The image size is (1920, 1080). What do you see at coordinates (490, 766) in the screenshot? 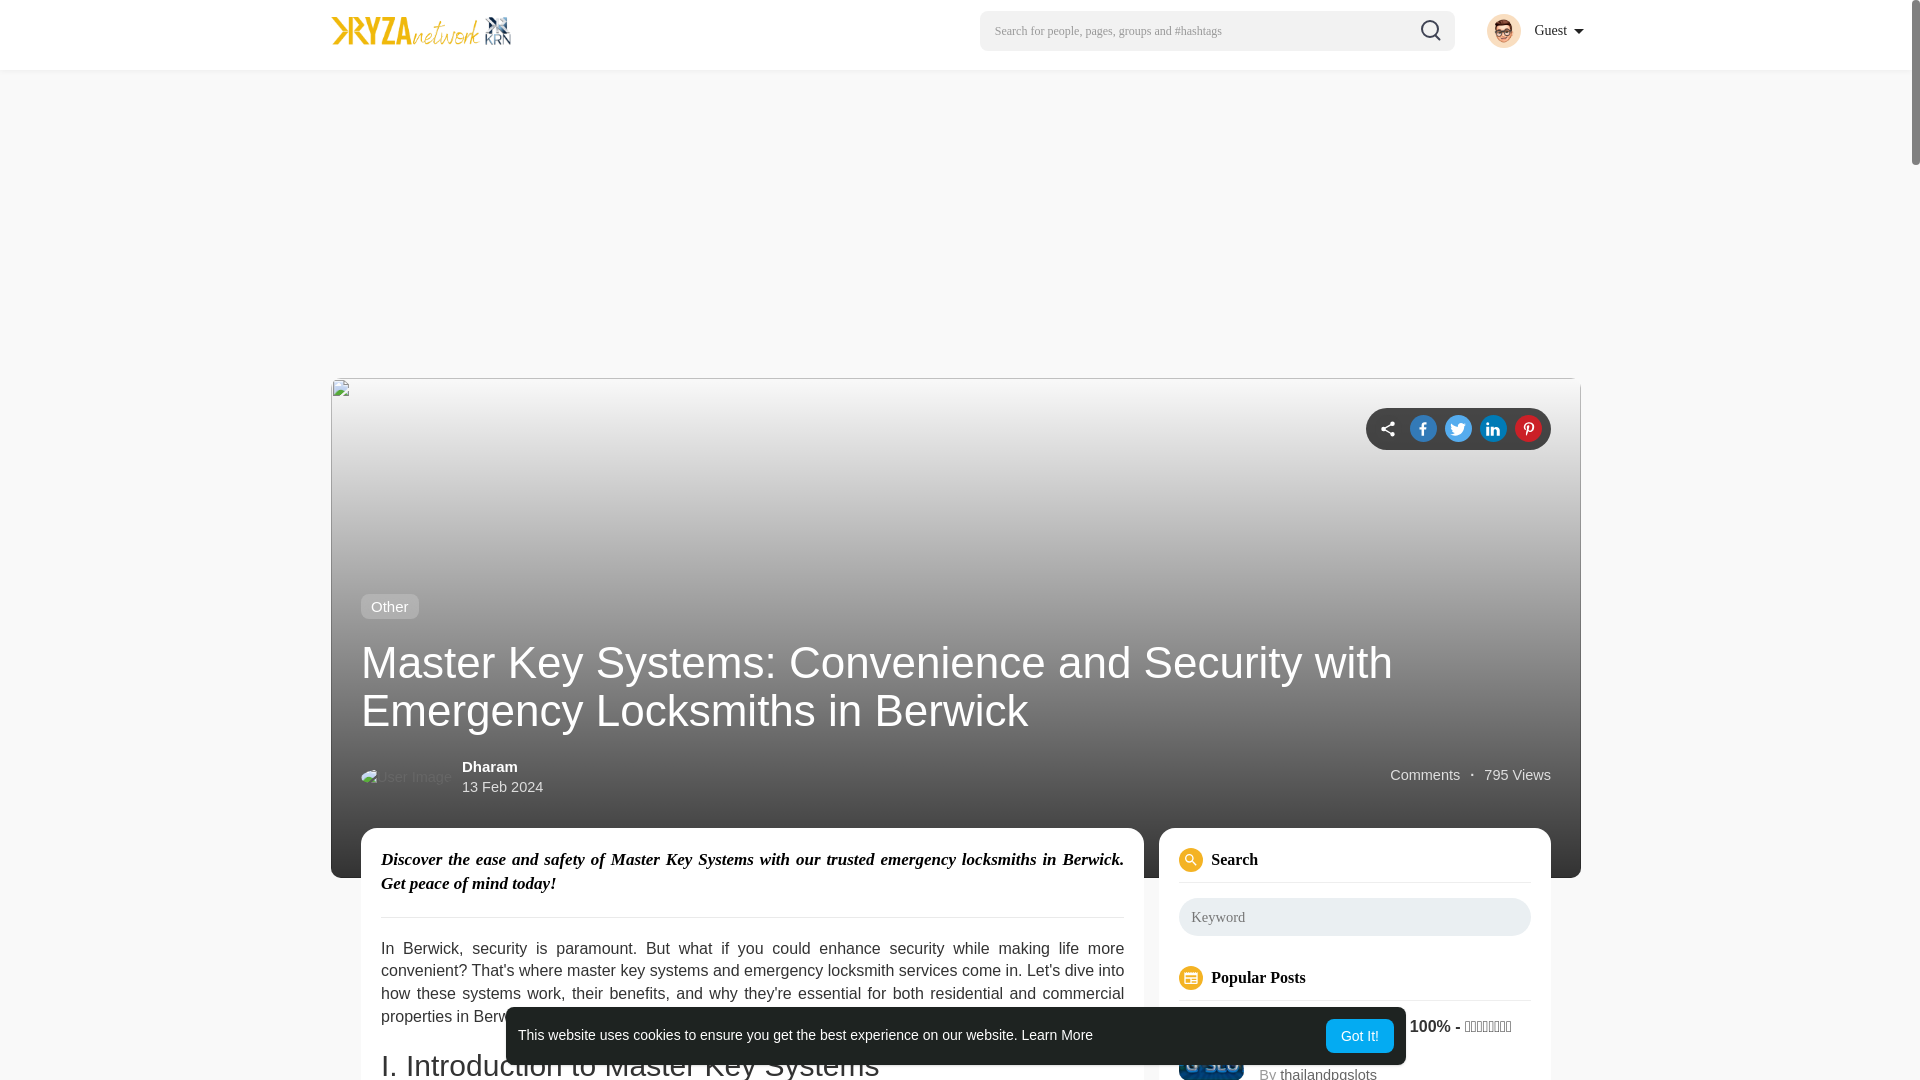
I see `Dharam` at bounding box center [490, 766].